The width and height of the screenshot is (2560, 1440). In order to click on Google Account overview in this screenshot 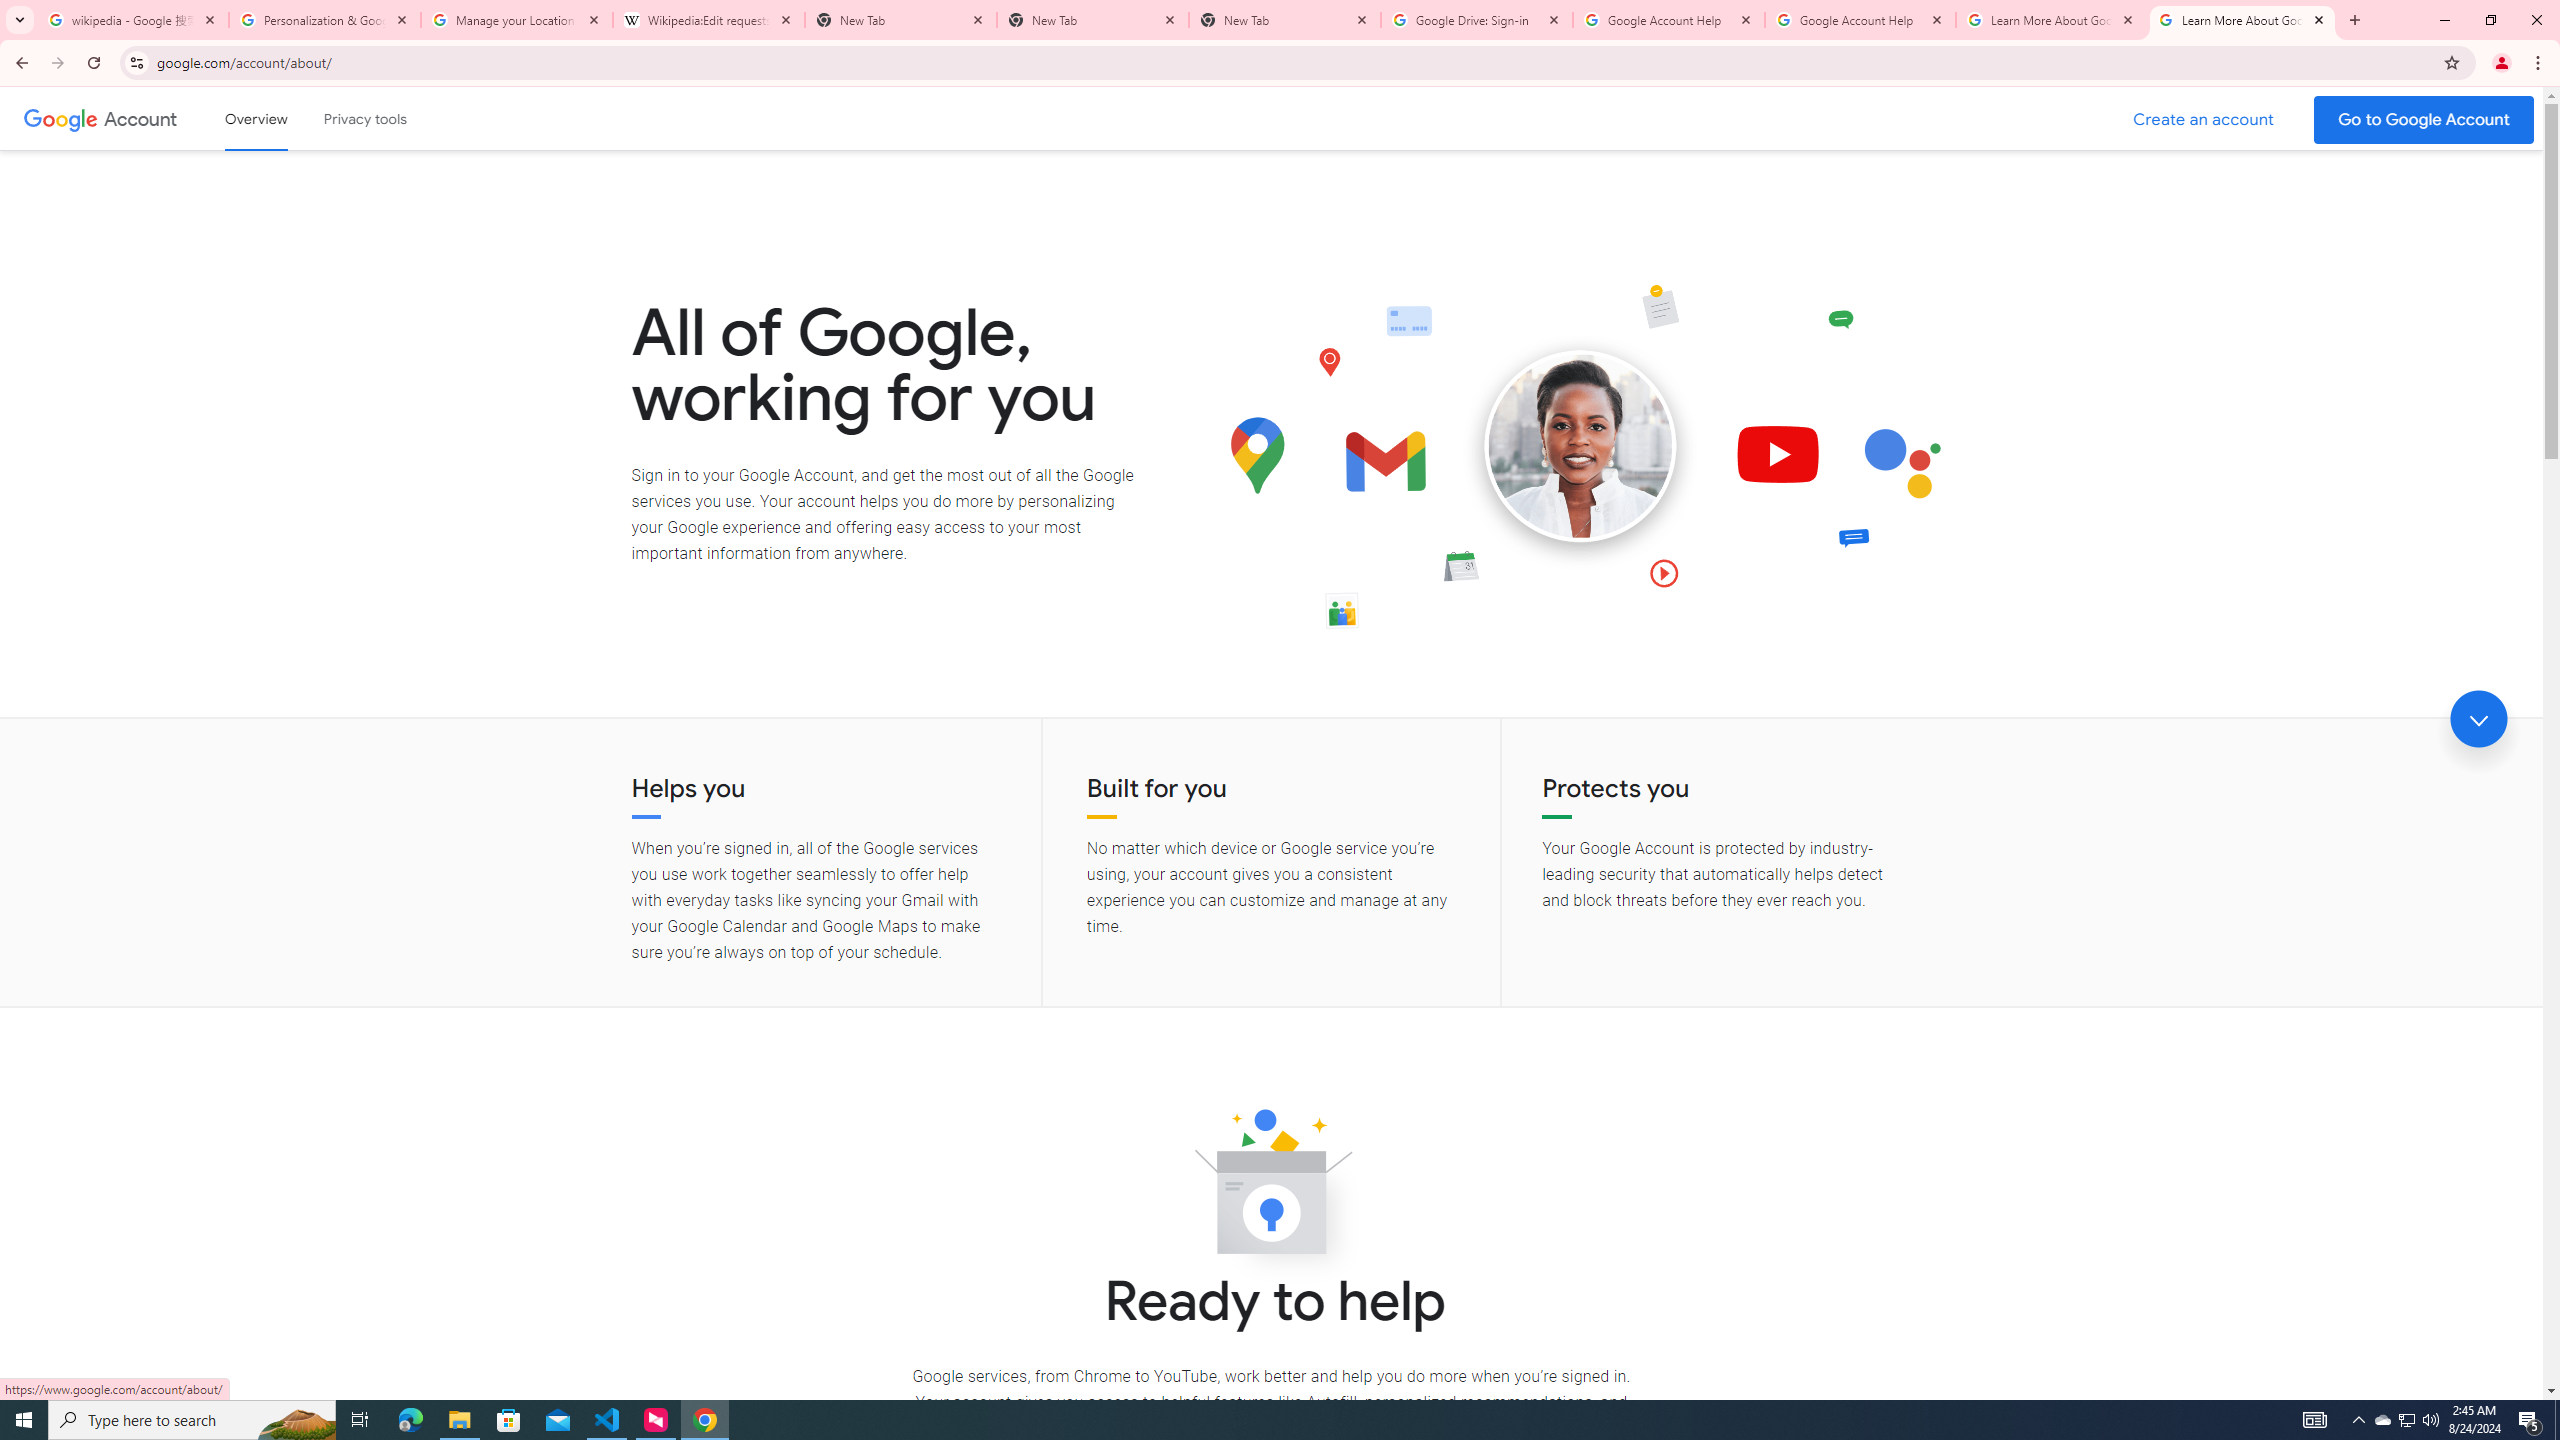, I will do `click(256, 118)`.